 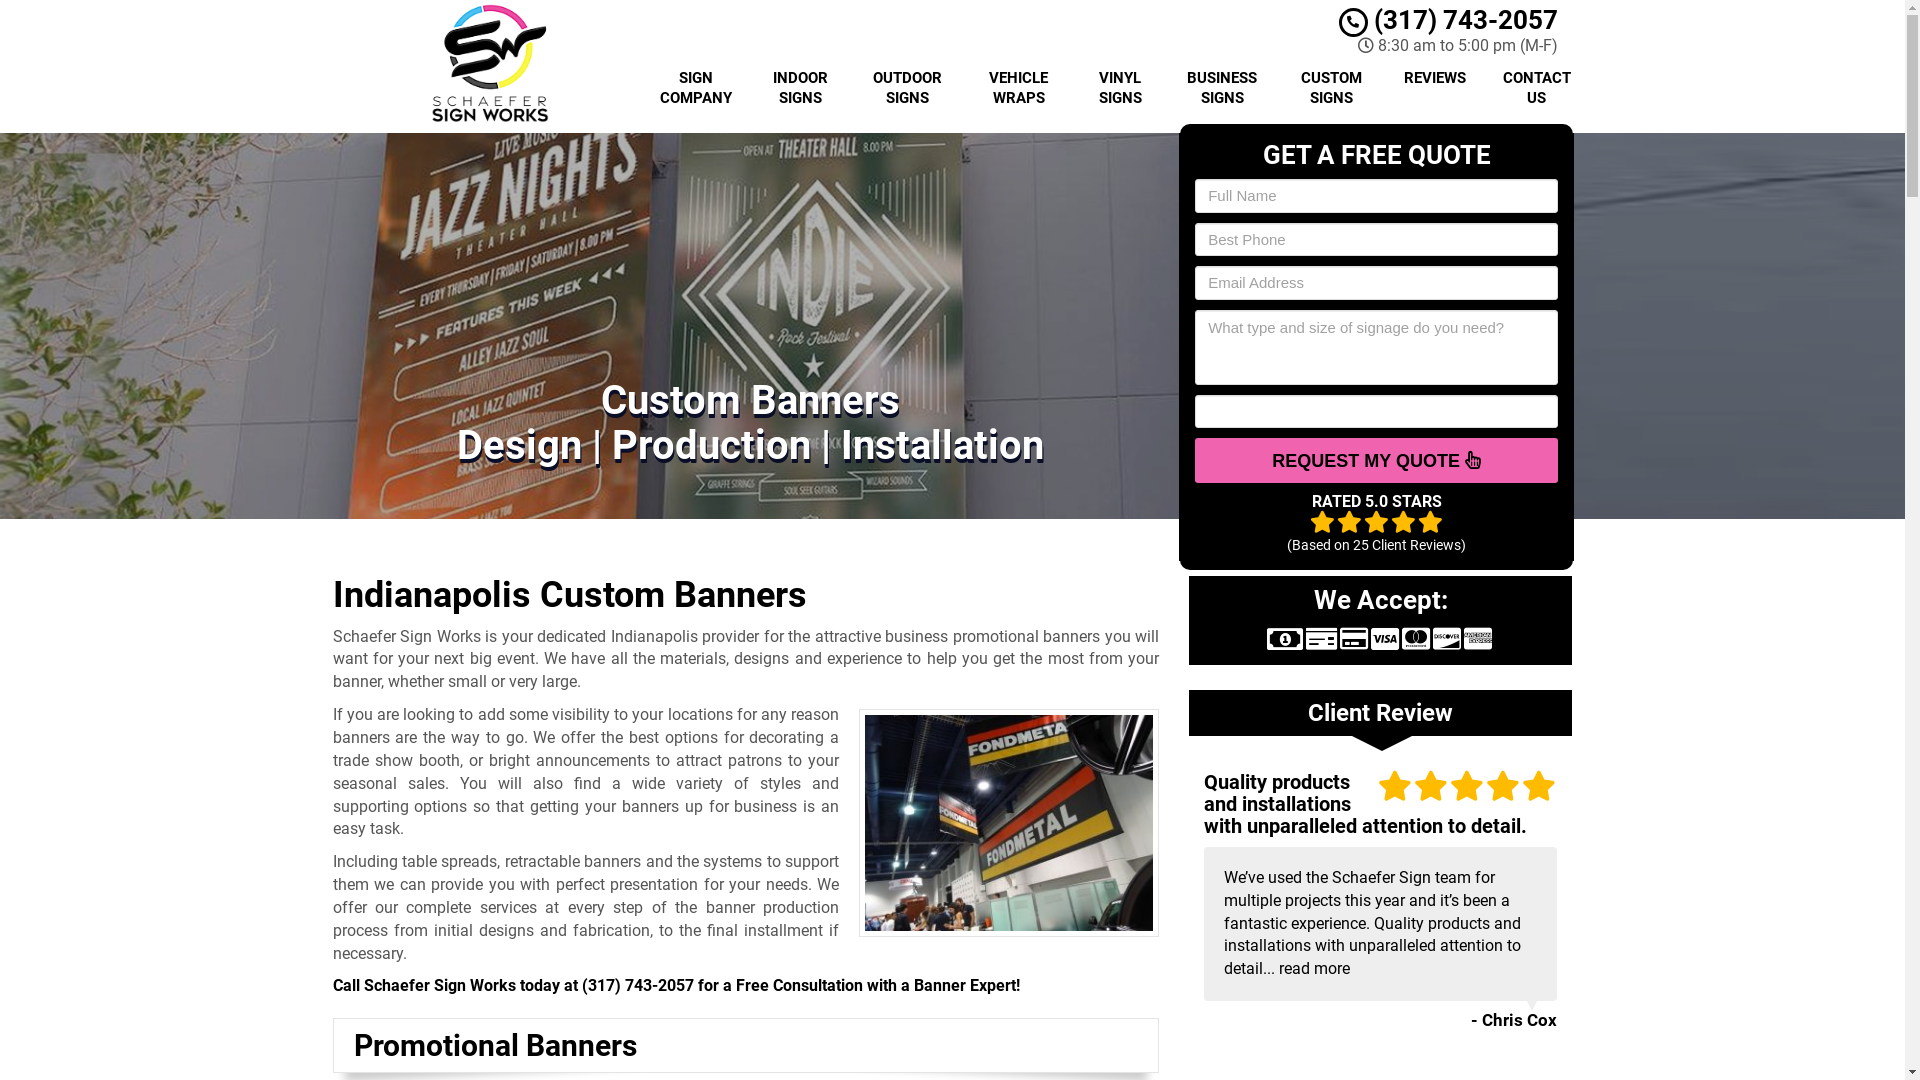 What do you see at coordinates (1285, 640) in the screenshot?
I see `Cash` at bounding box center [1285, 640].